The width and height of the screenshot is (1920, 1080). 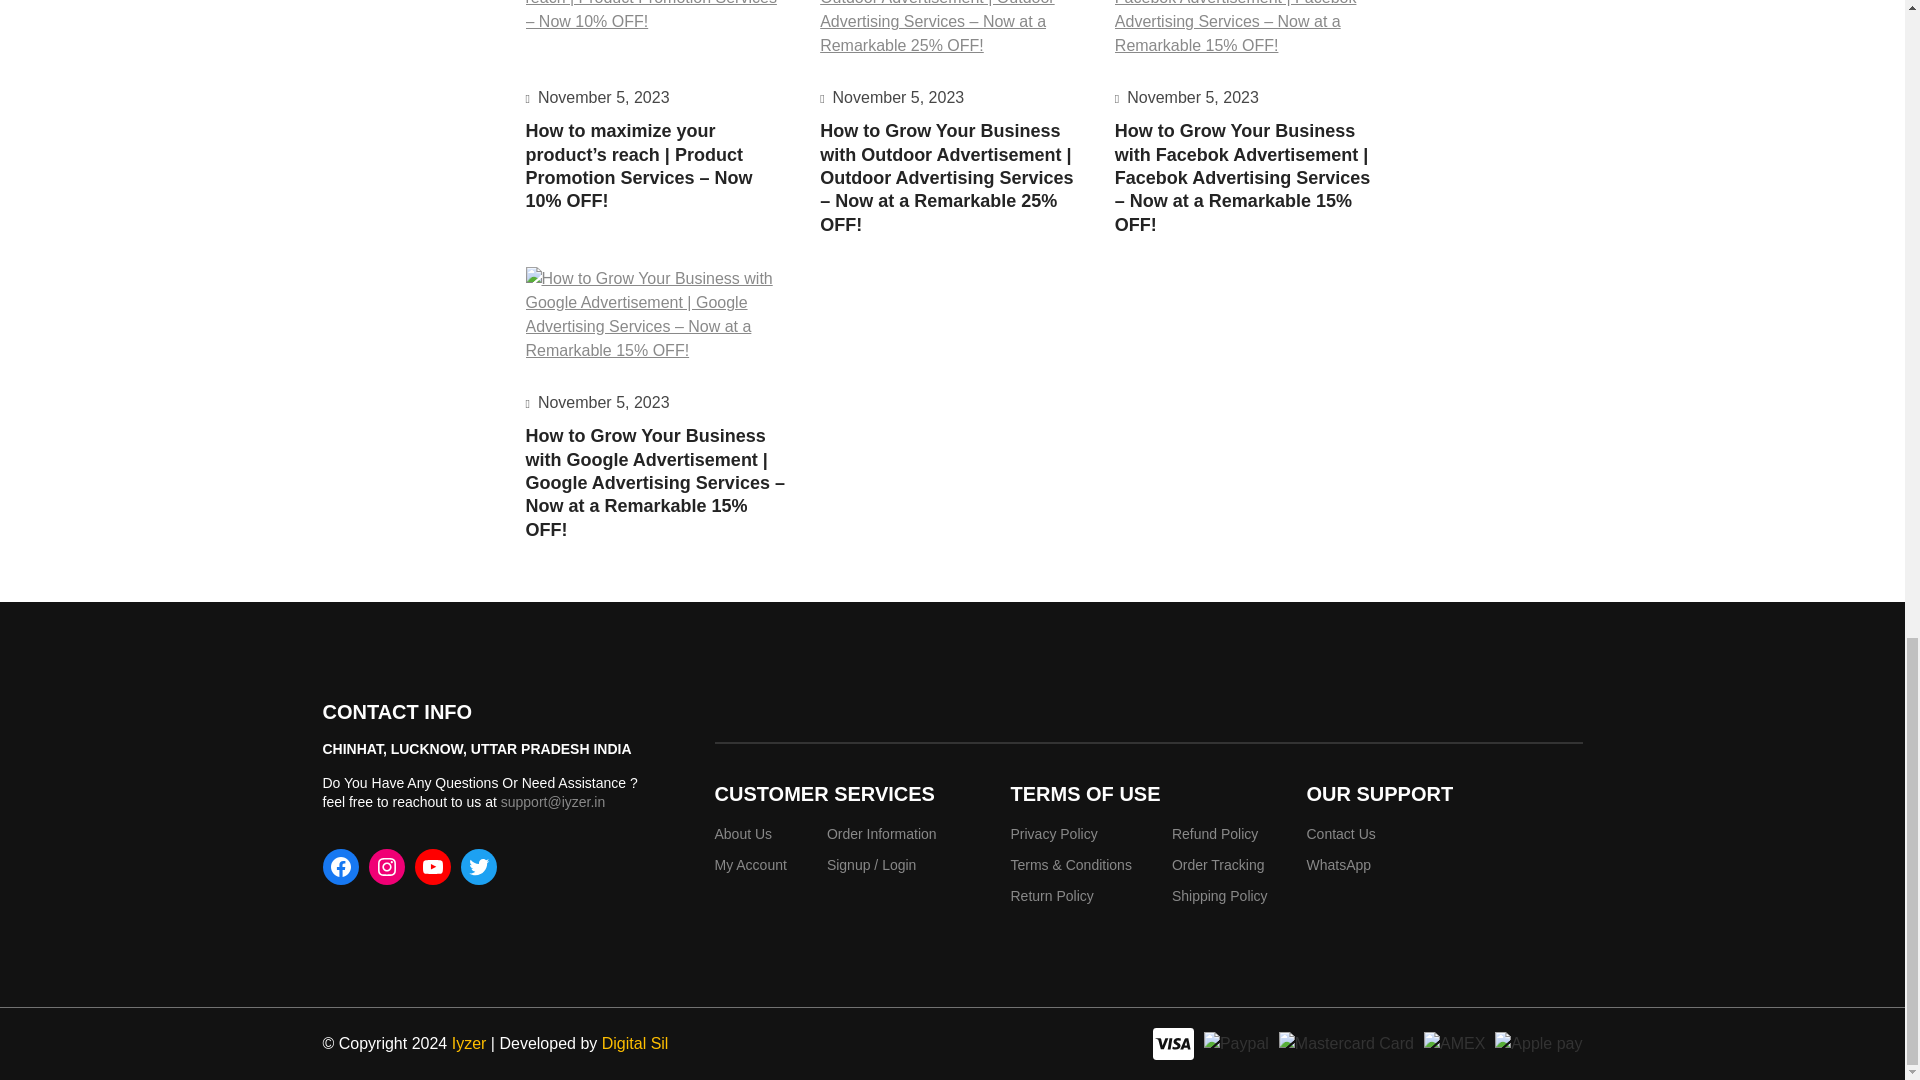 What do you see at coordinates (1052, 834) in the screenshot?
I see `Privacy Policy` at bounding box center [1052, 834].